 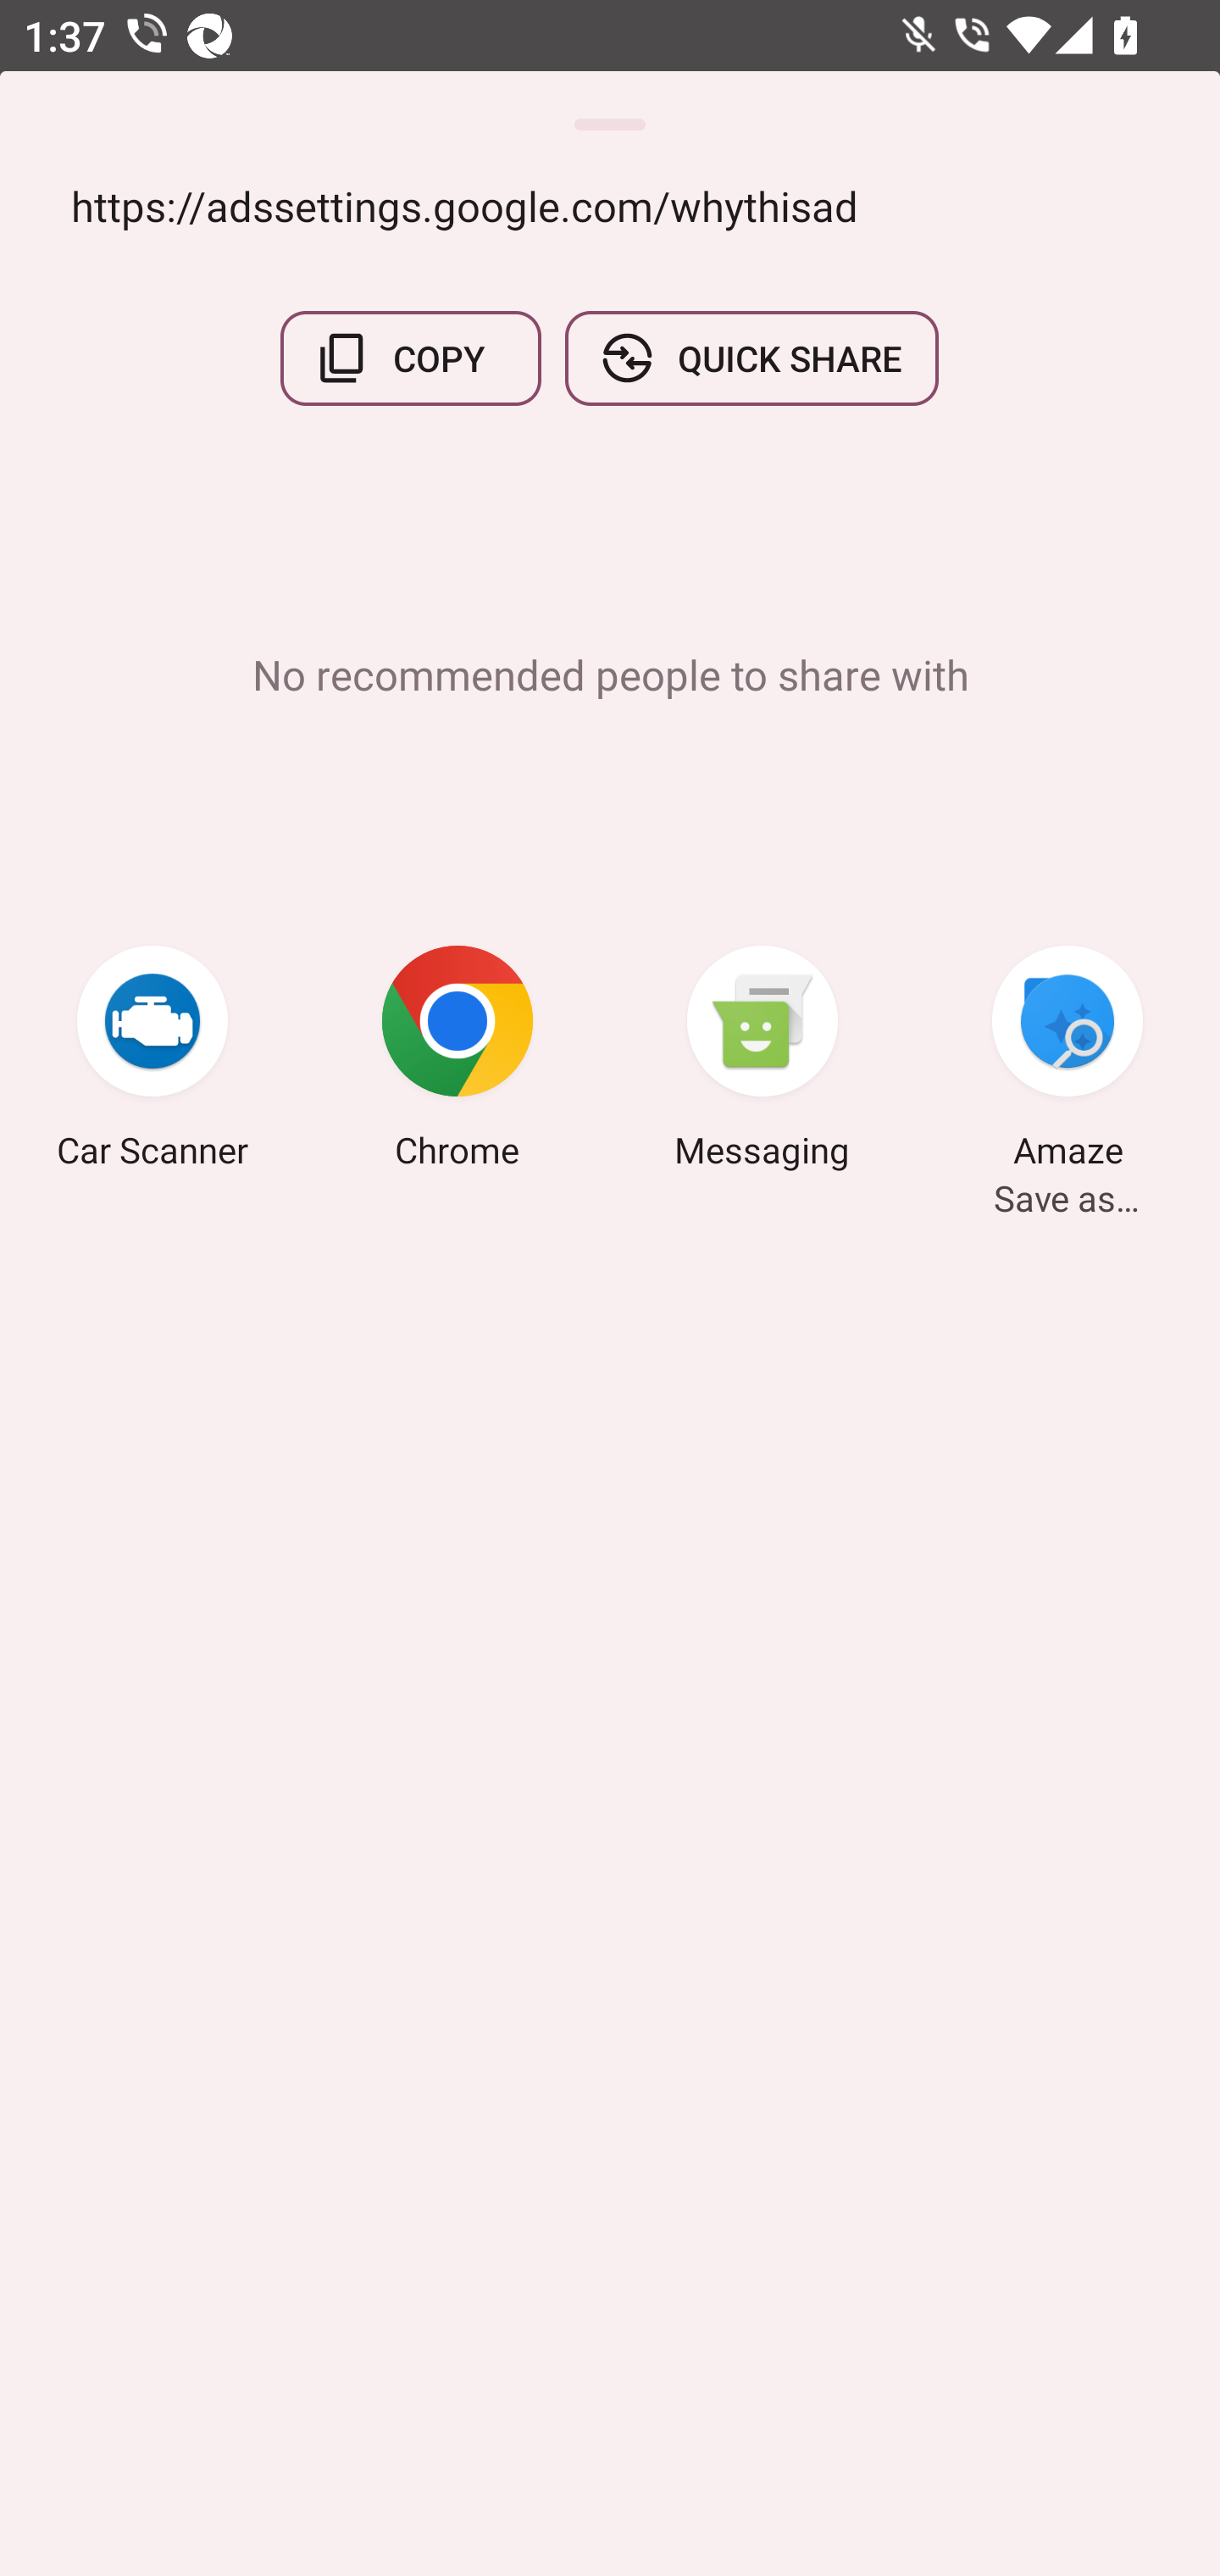 What do you see at coordinates (457, 1063) in the screenshot?
I see `Chrome` at bounding box center [457, 1063].